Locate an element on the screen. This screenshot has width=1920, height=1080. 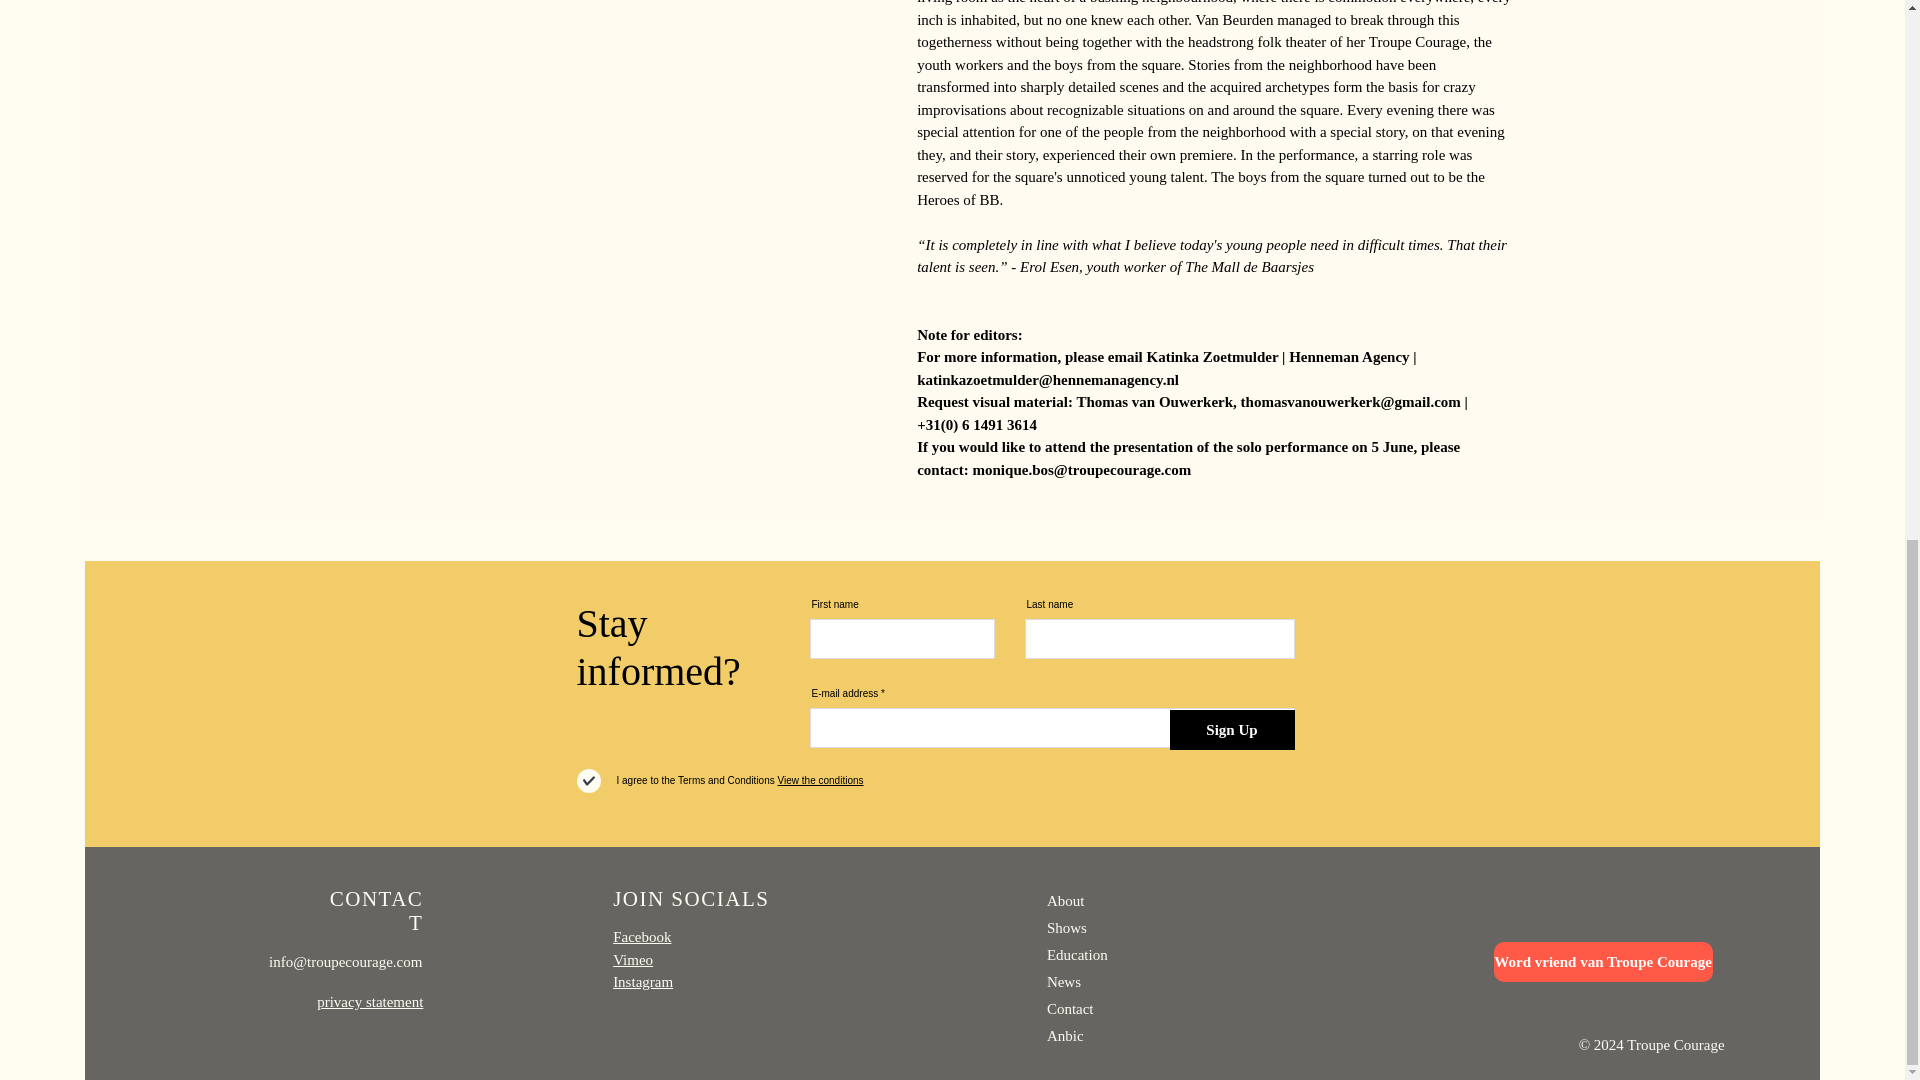
Shows is located at coordinates (1066, 927).